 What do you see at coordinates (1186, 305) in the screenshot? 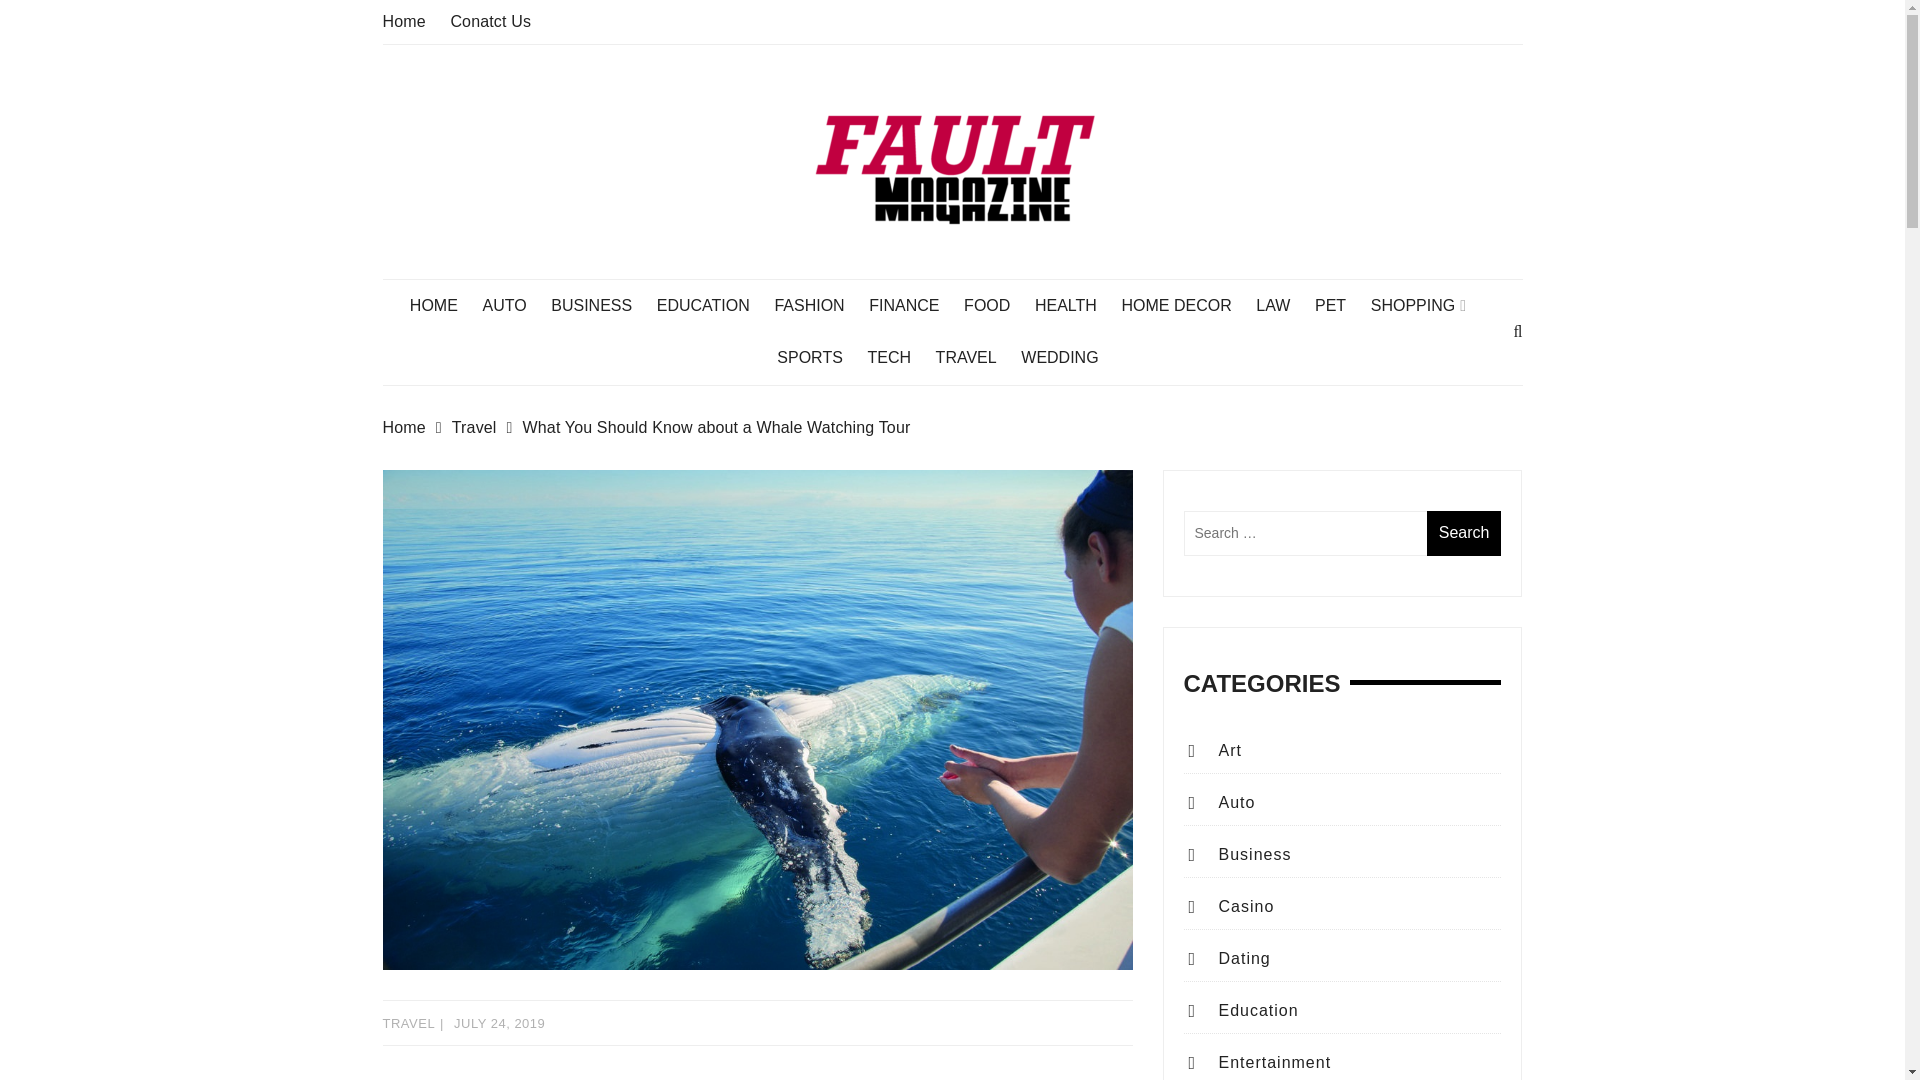
I see `HOME DECOR` at bounding box center [1186, 305].